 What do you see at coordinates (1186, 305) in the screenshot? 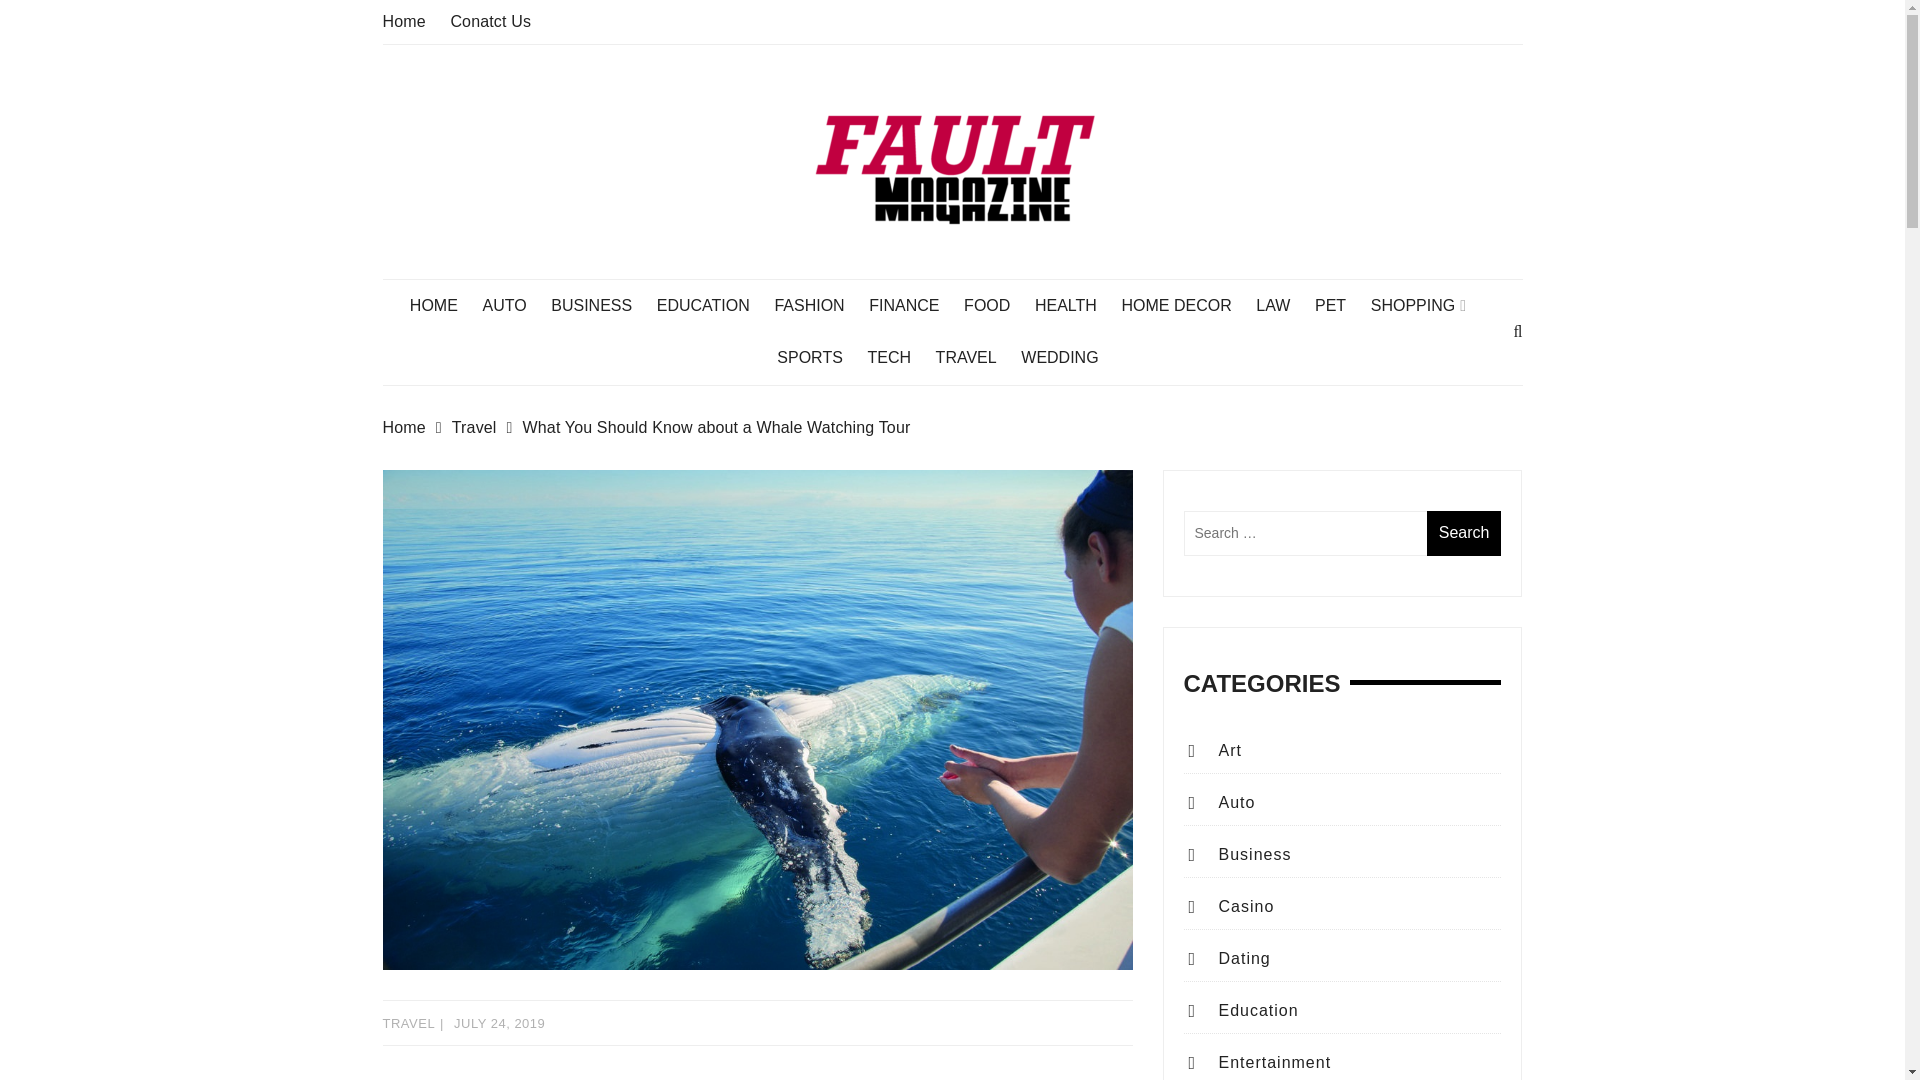
I see `HOME DECOR` at bounding box center [1186, 305].